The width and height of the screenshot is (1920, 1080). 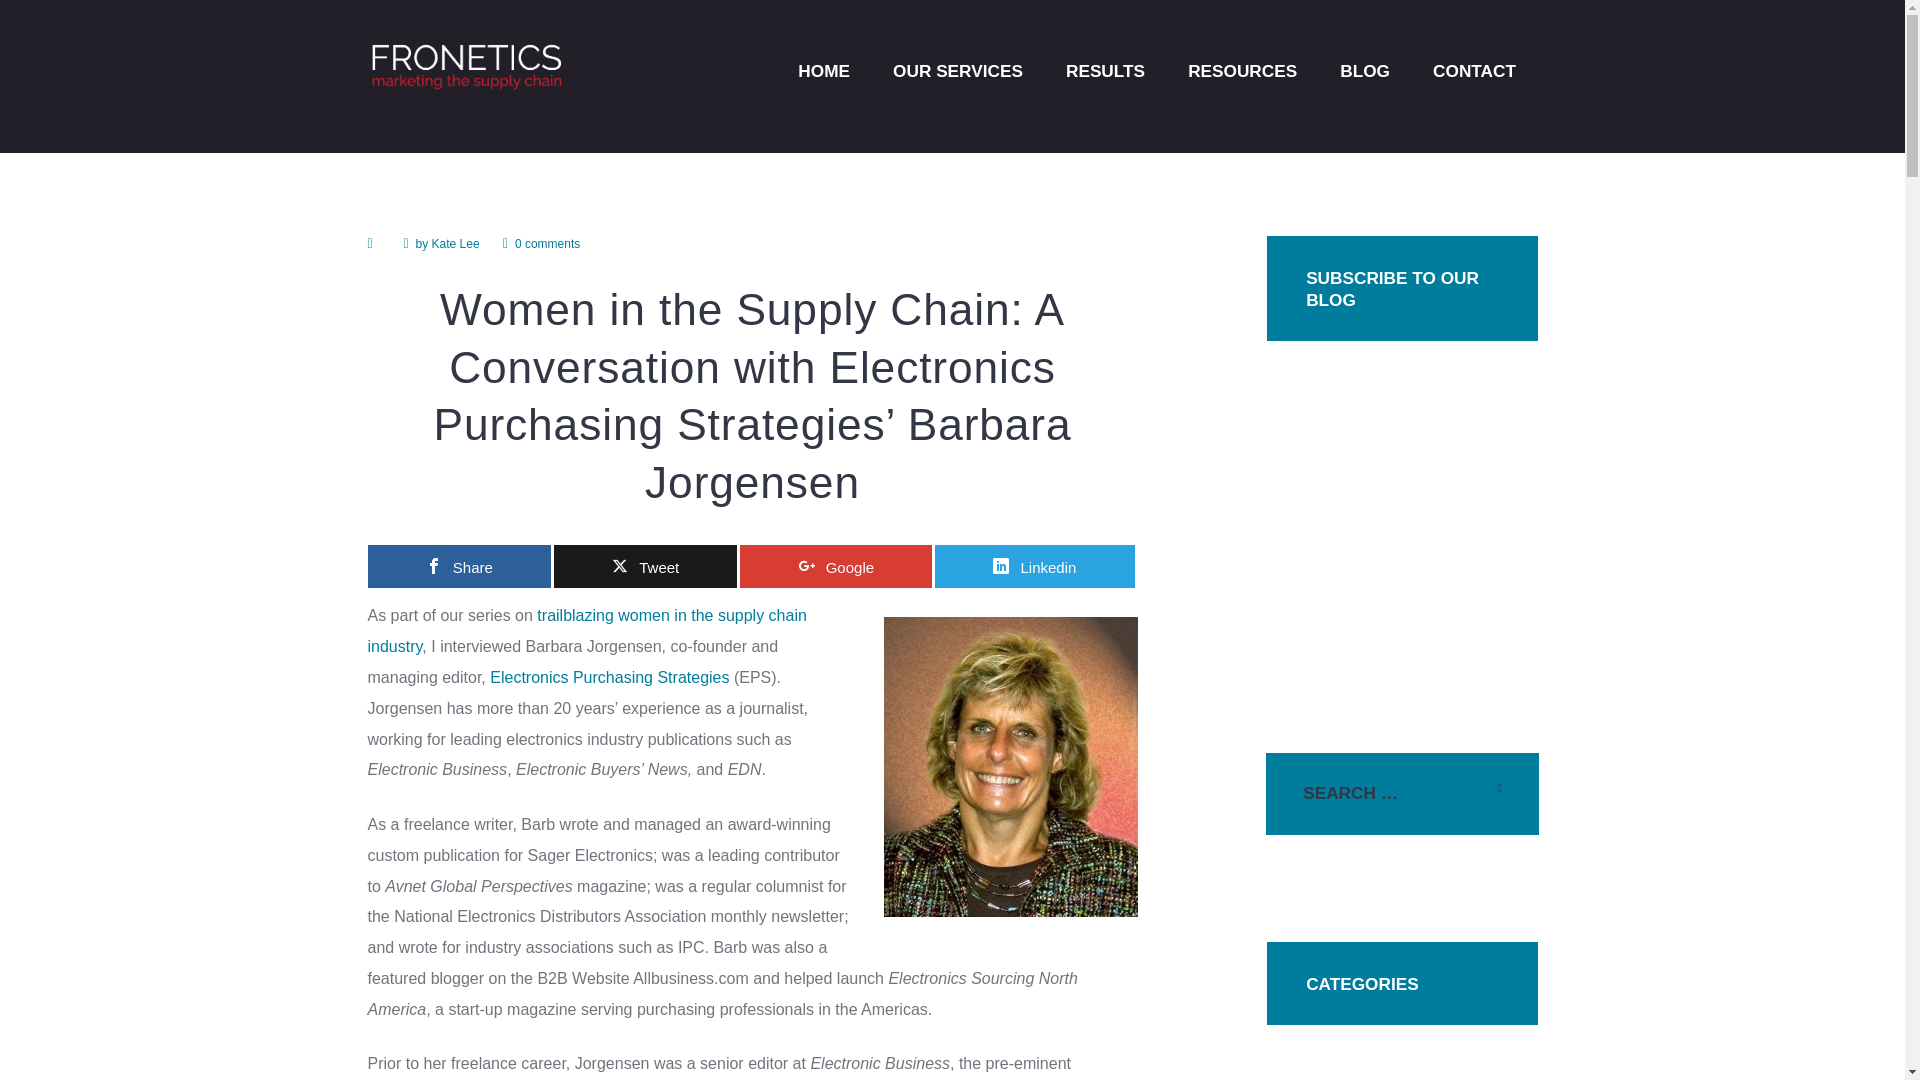 What do you see at coordinates (1474, 70) in the screenshot?
I see `CONTACT` at bounding box center [1474, 70].